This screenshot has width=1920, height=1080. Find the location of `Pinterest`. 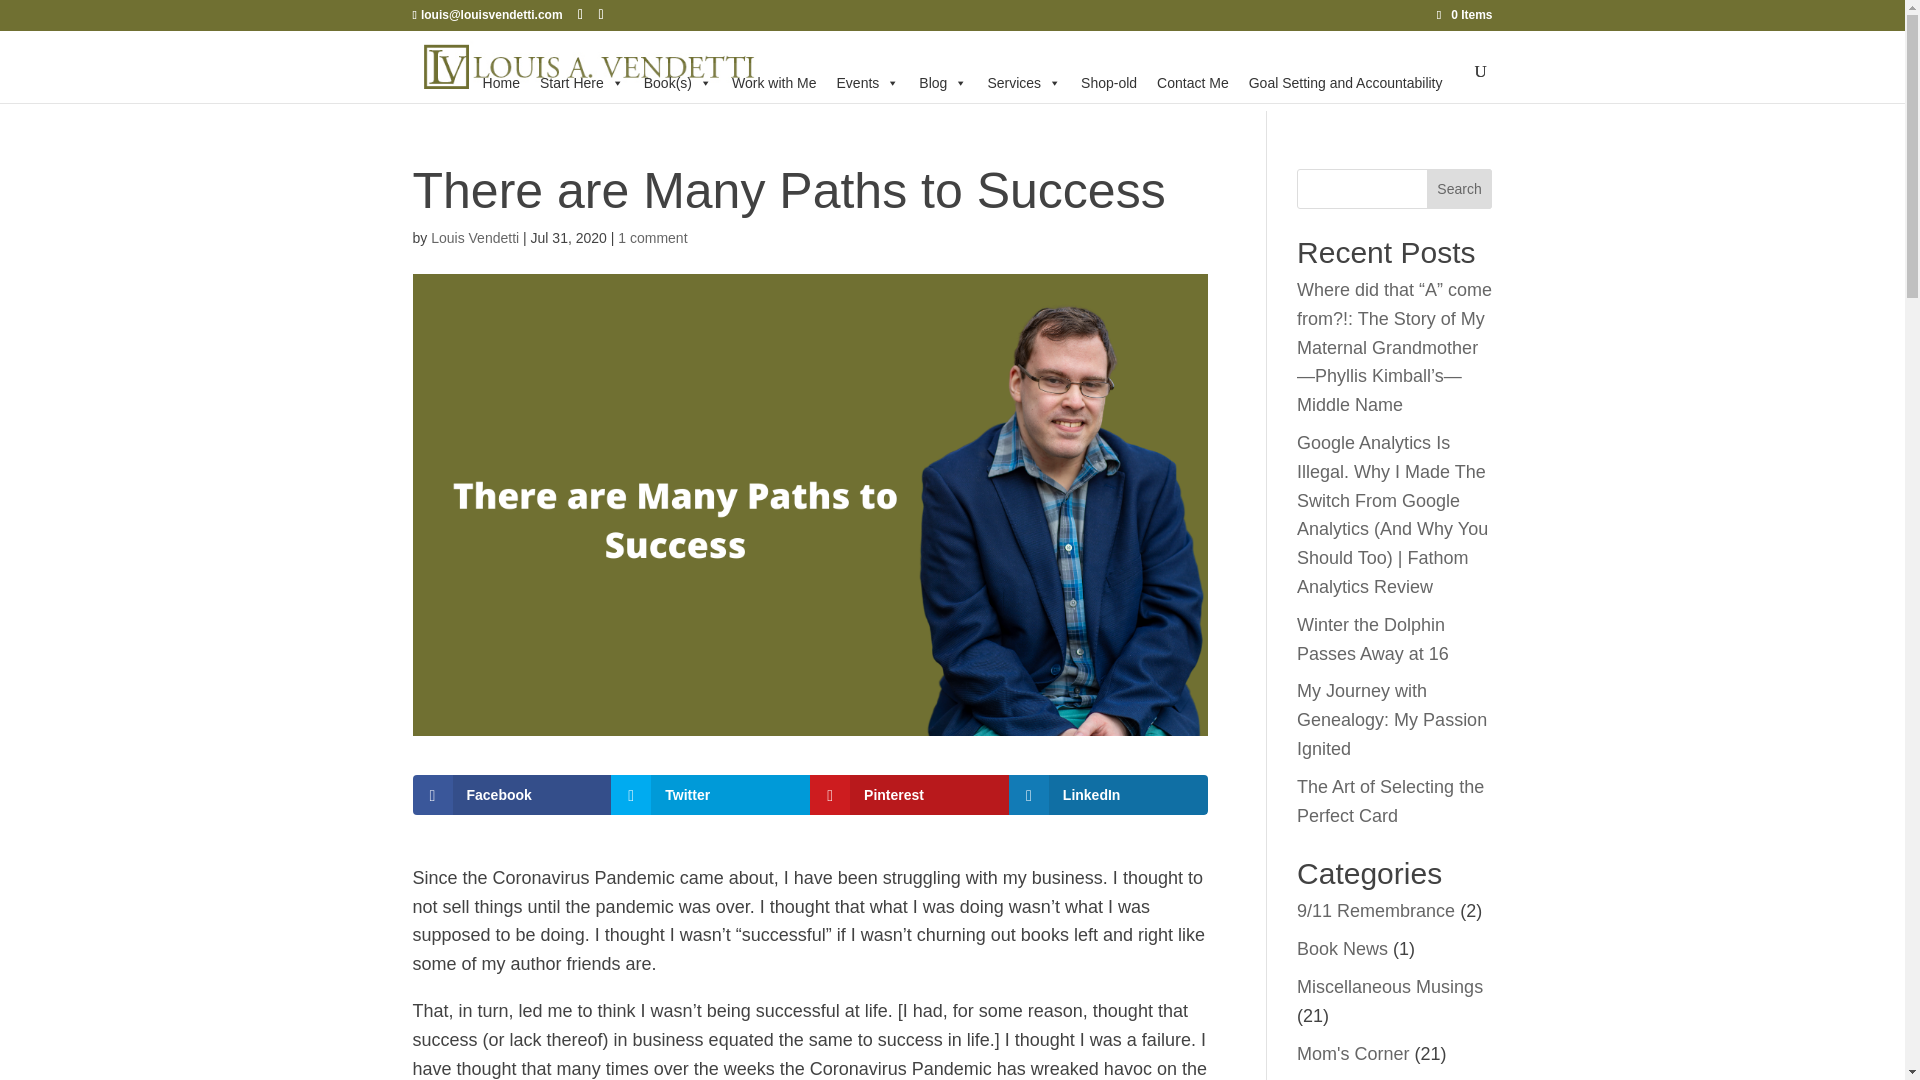

Pinterest is located at coordinates (910, 795).